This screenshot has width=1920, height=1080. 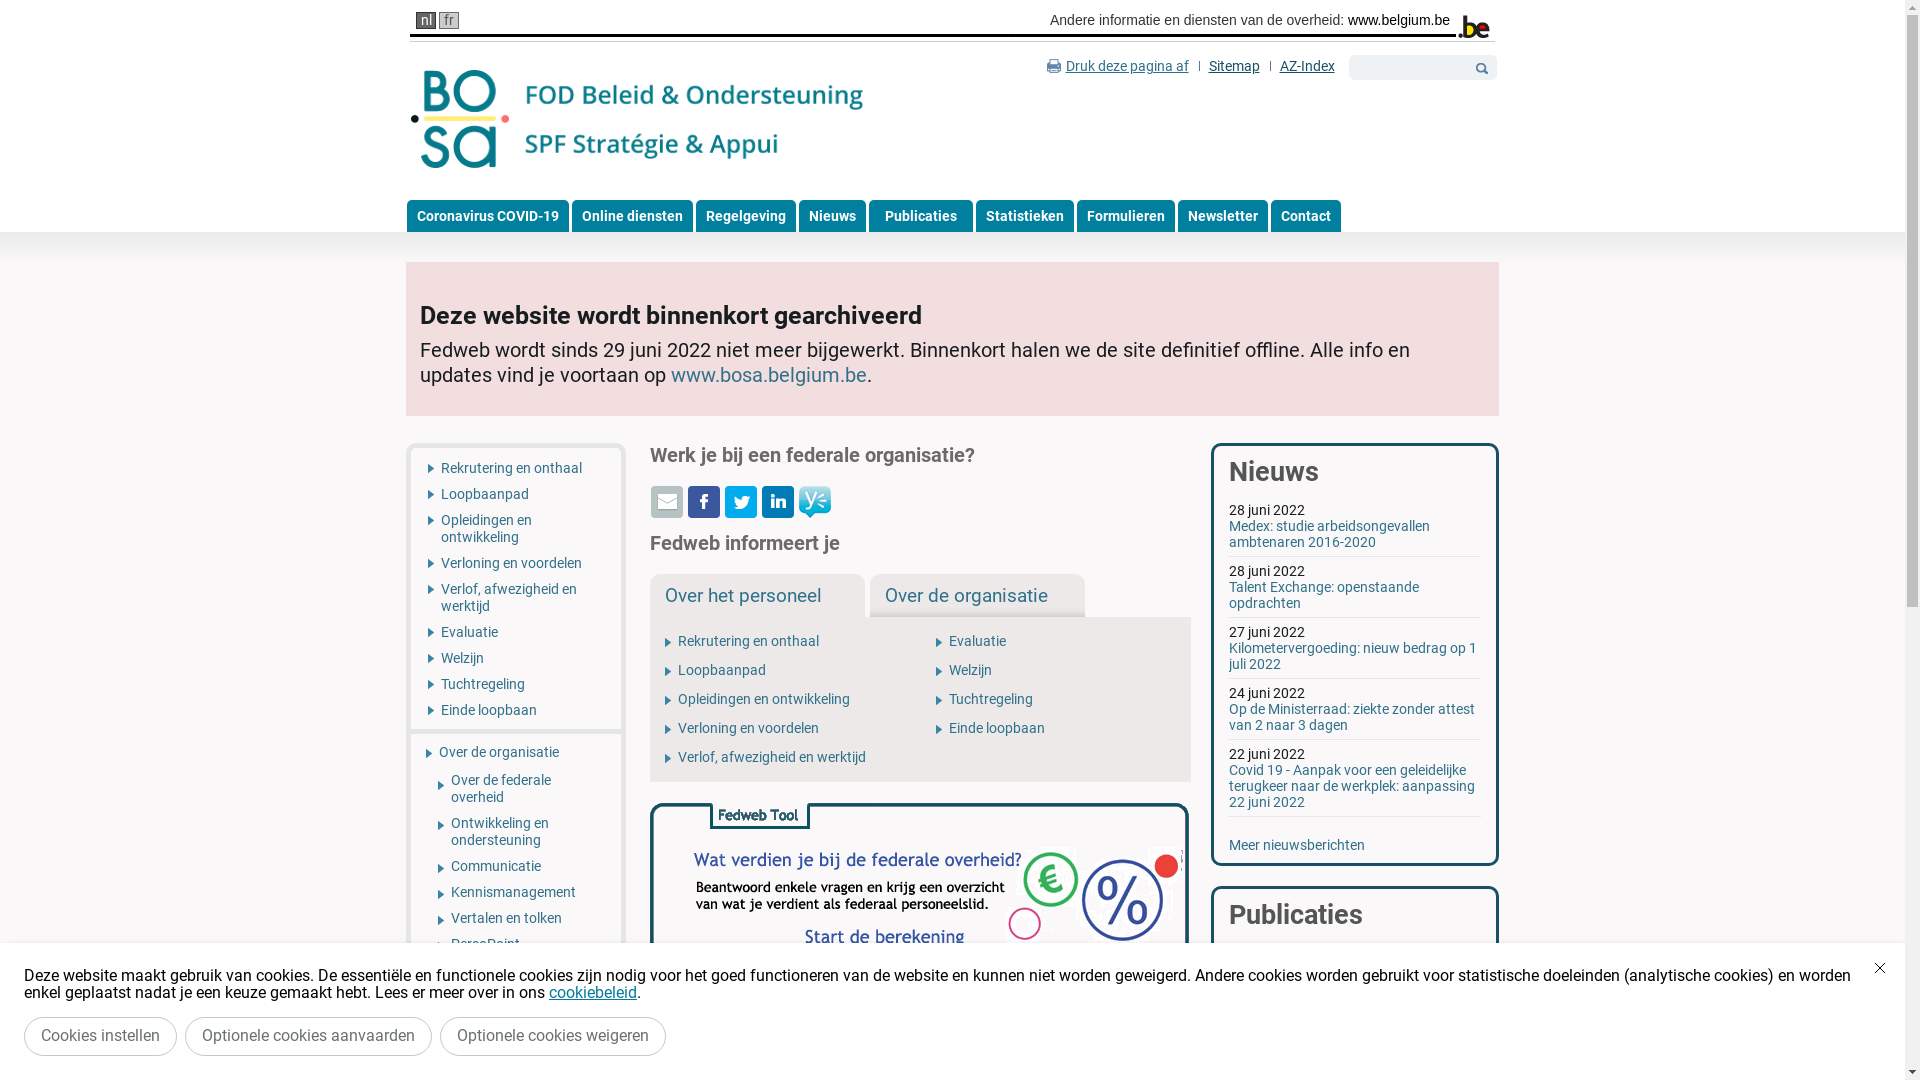 I want to click on Vertalen en tolken, so click(x=516, y=918).